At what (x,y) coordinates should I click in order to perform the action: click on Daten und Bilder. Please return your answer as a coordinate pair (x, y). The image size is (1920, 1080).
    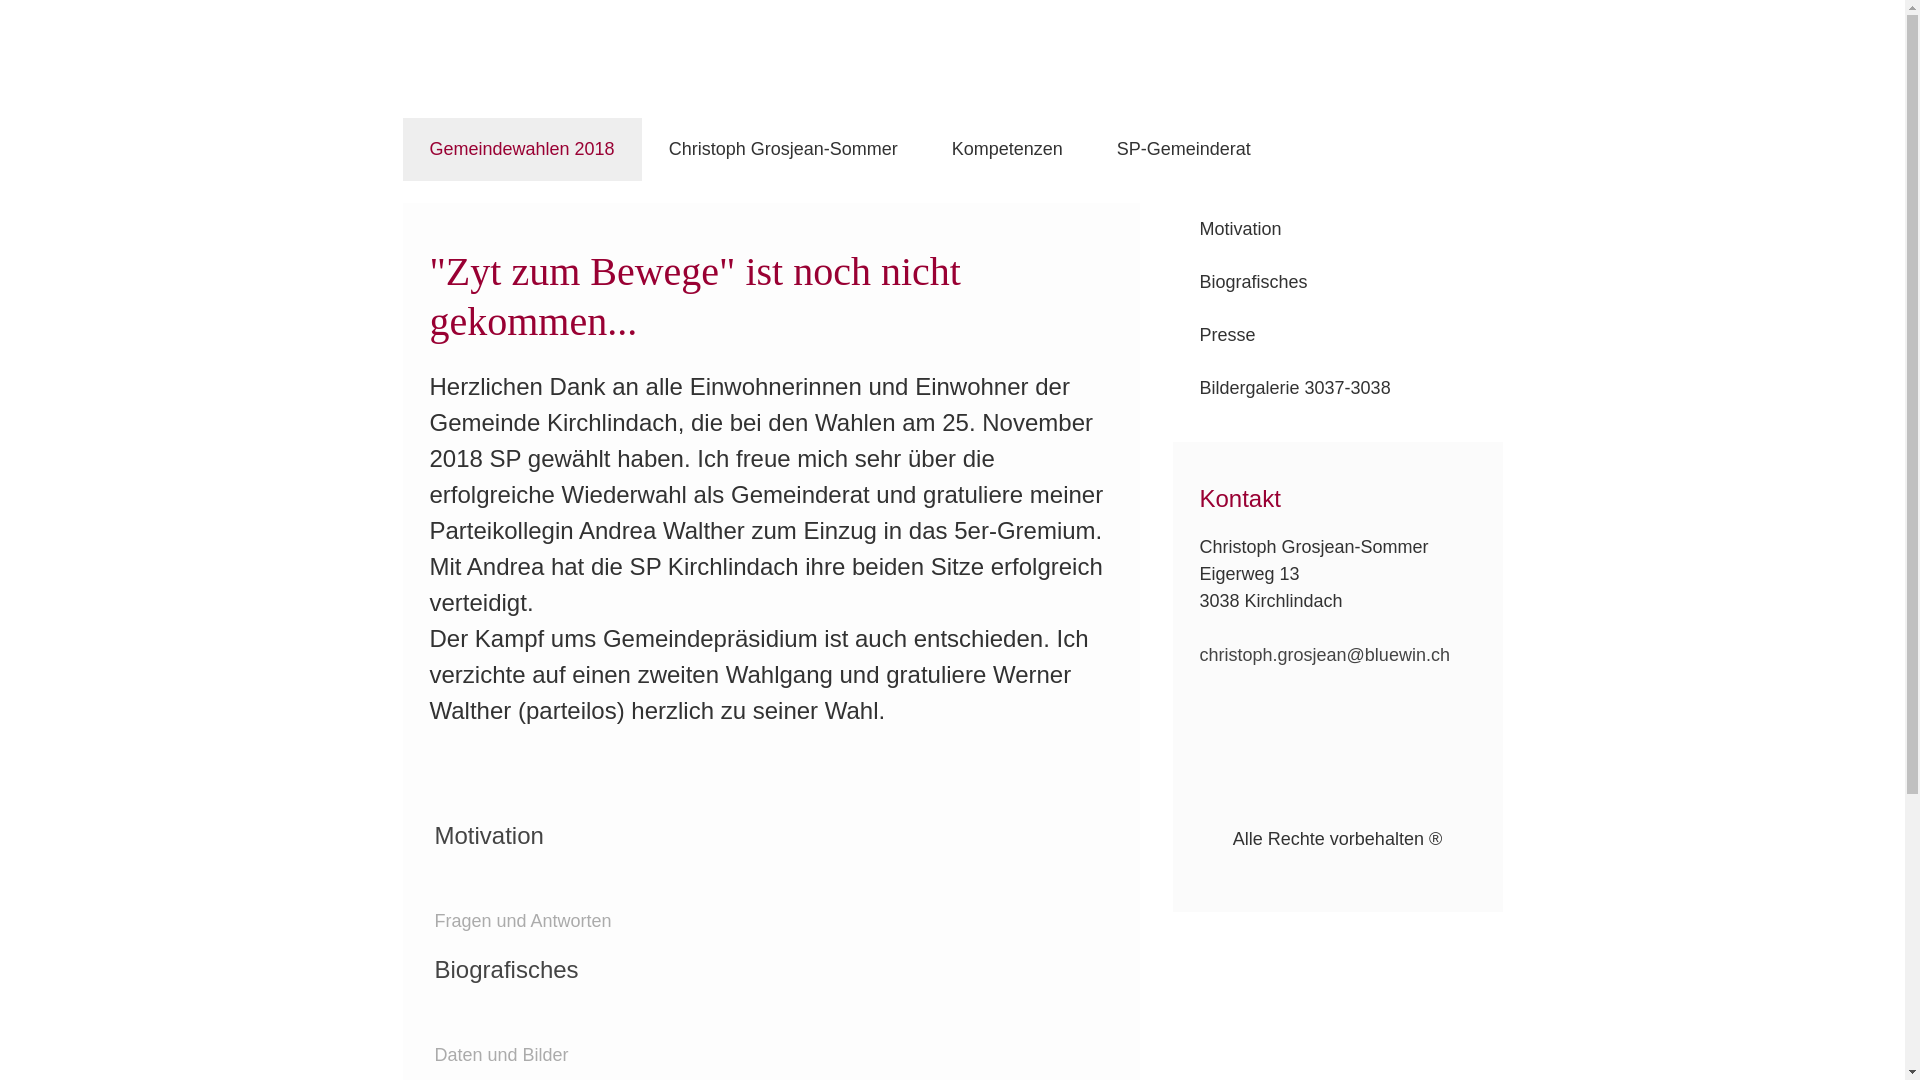
    Looking at the image, I should click on (501, 1055).